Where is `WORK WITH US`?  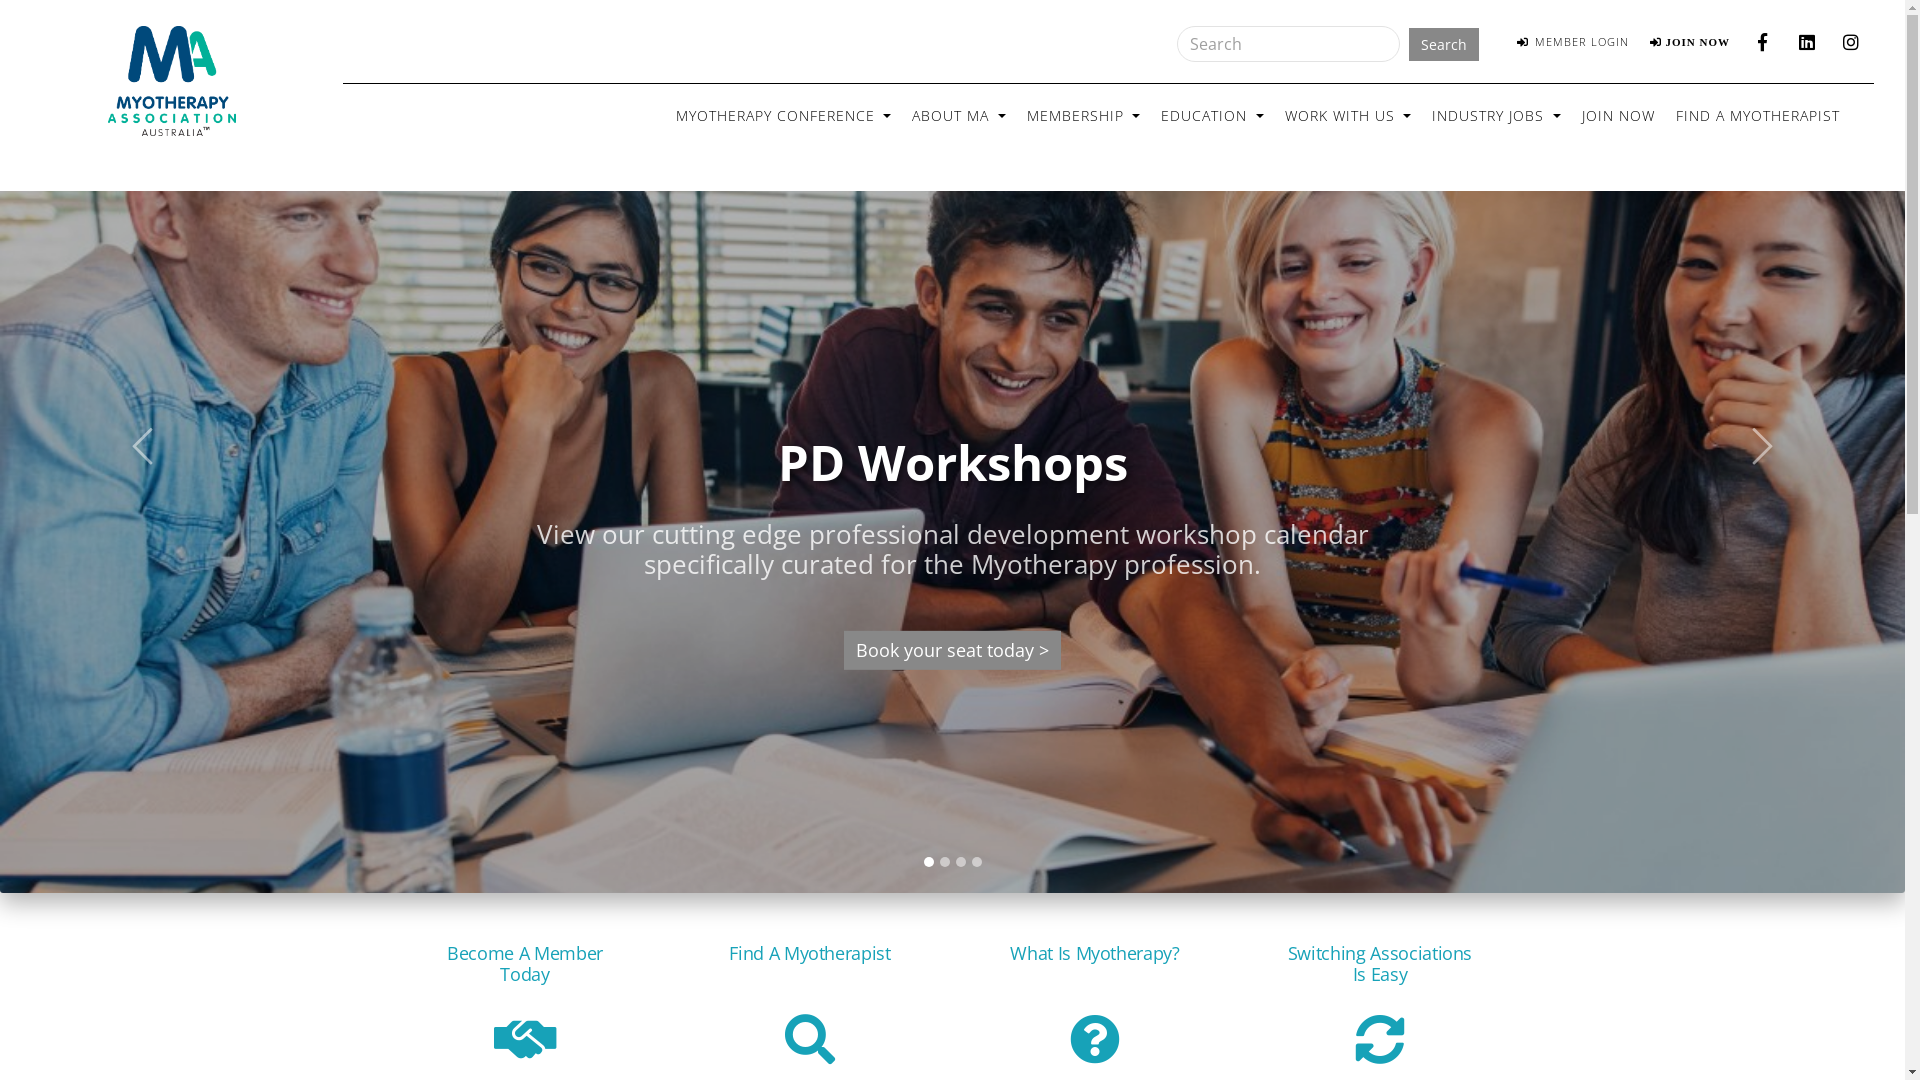
WORK WITH US is located at coordinates (1348, 116).